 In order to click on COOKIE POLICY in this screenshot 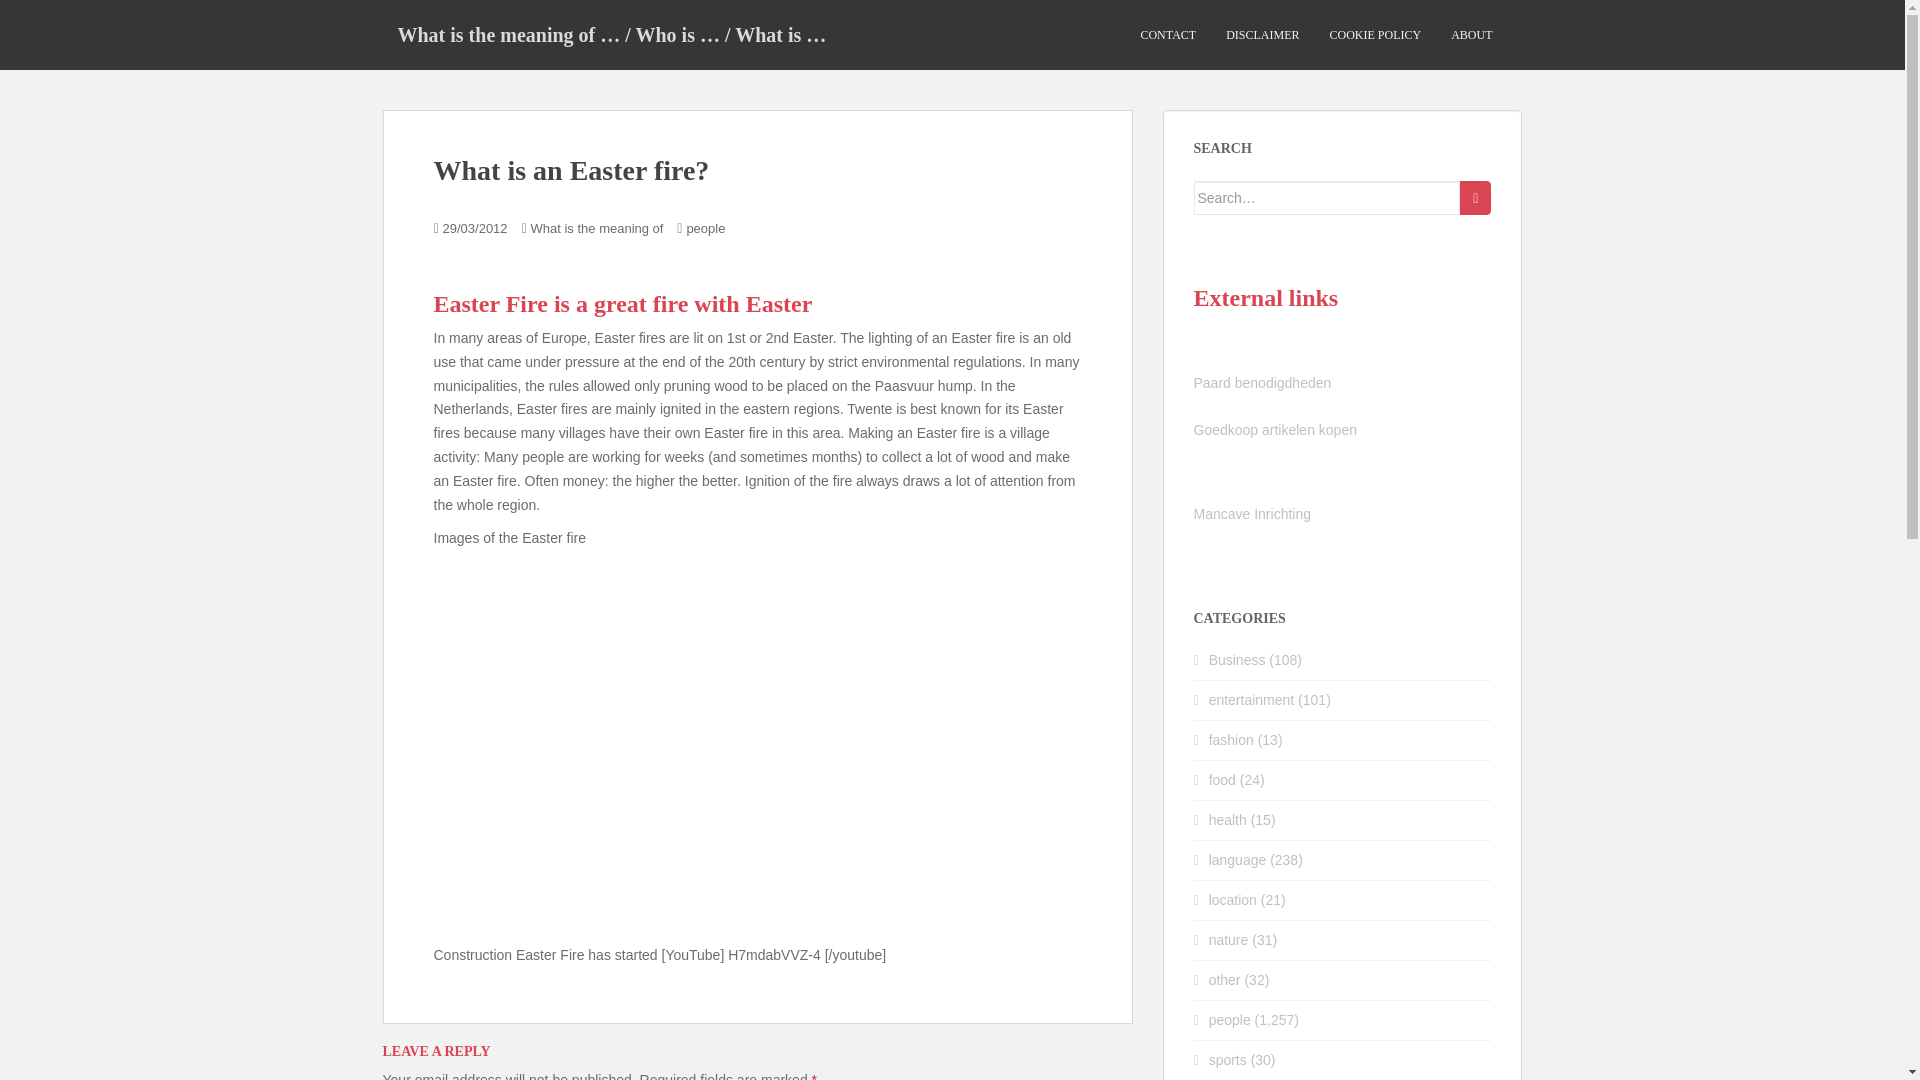, I will do `click(1374, 35)`.